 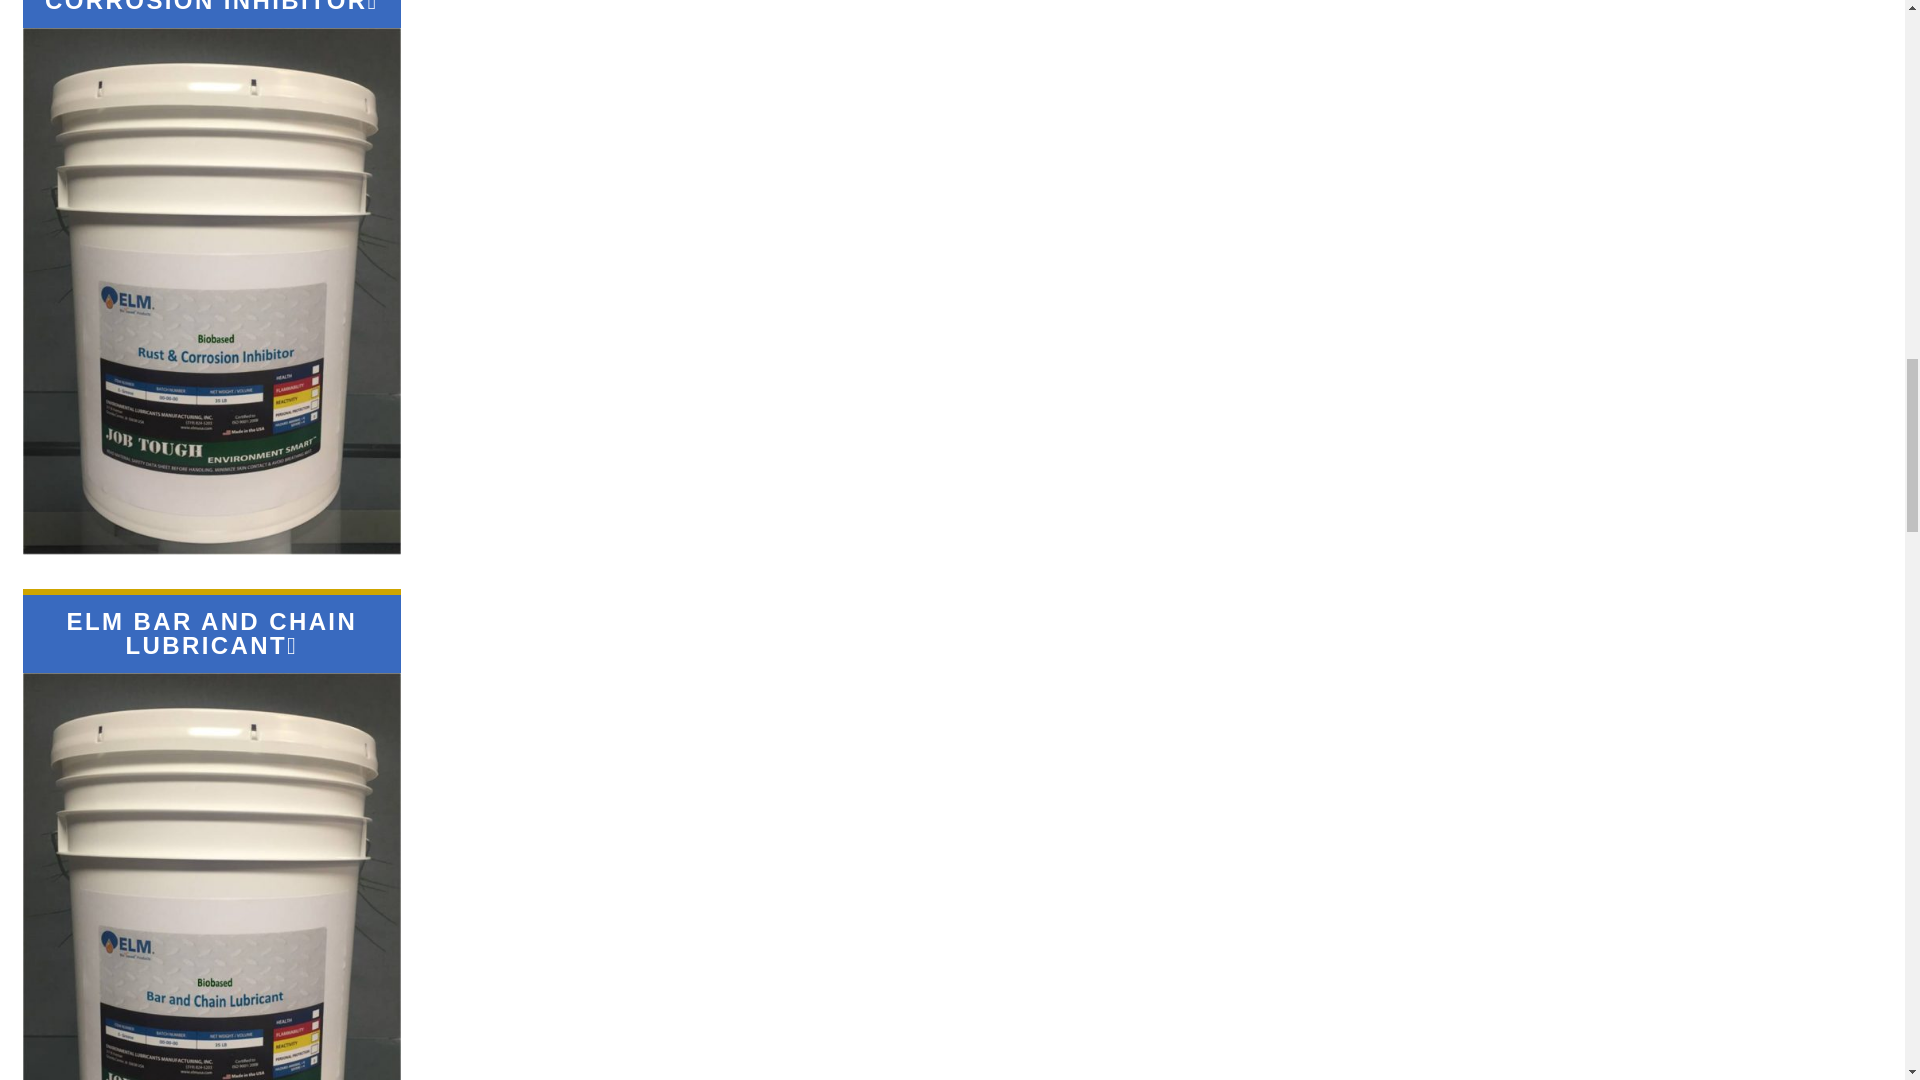 What do you see at coordinates (206, 7) in the screenshot?
I see `ELM RUST AND CORROSION INHIBITOR` at bounding box center [206, 7].